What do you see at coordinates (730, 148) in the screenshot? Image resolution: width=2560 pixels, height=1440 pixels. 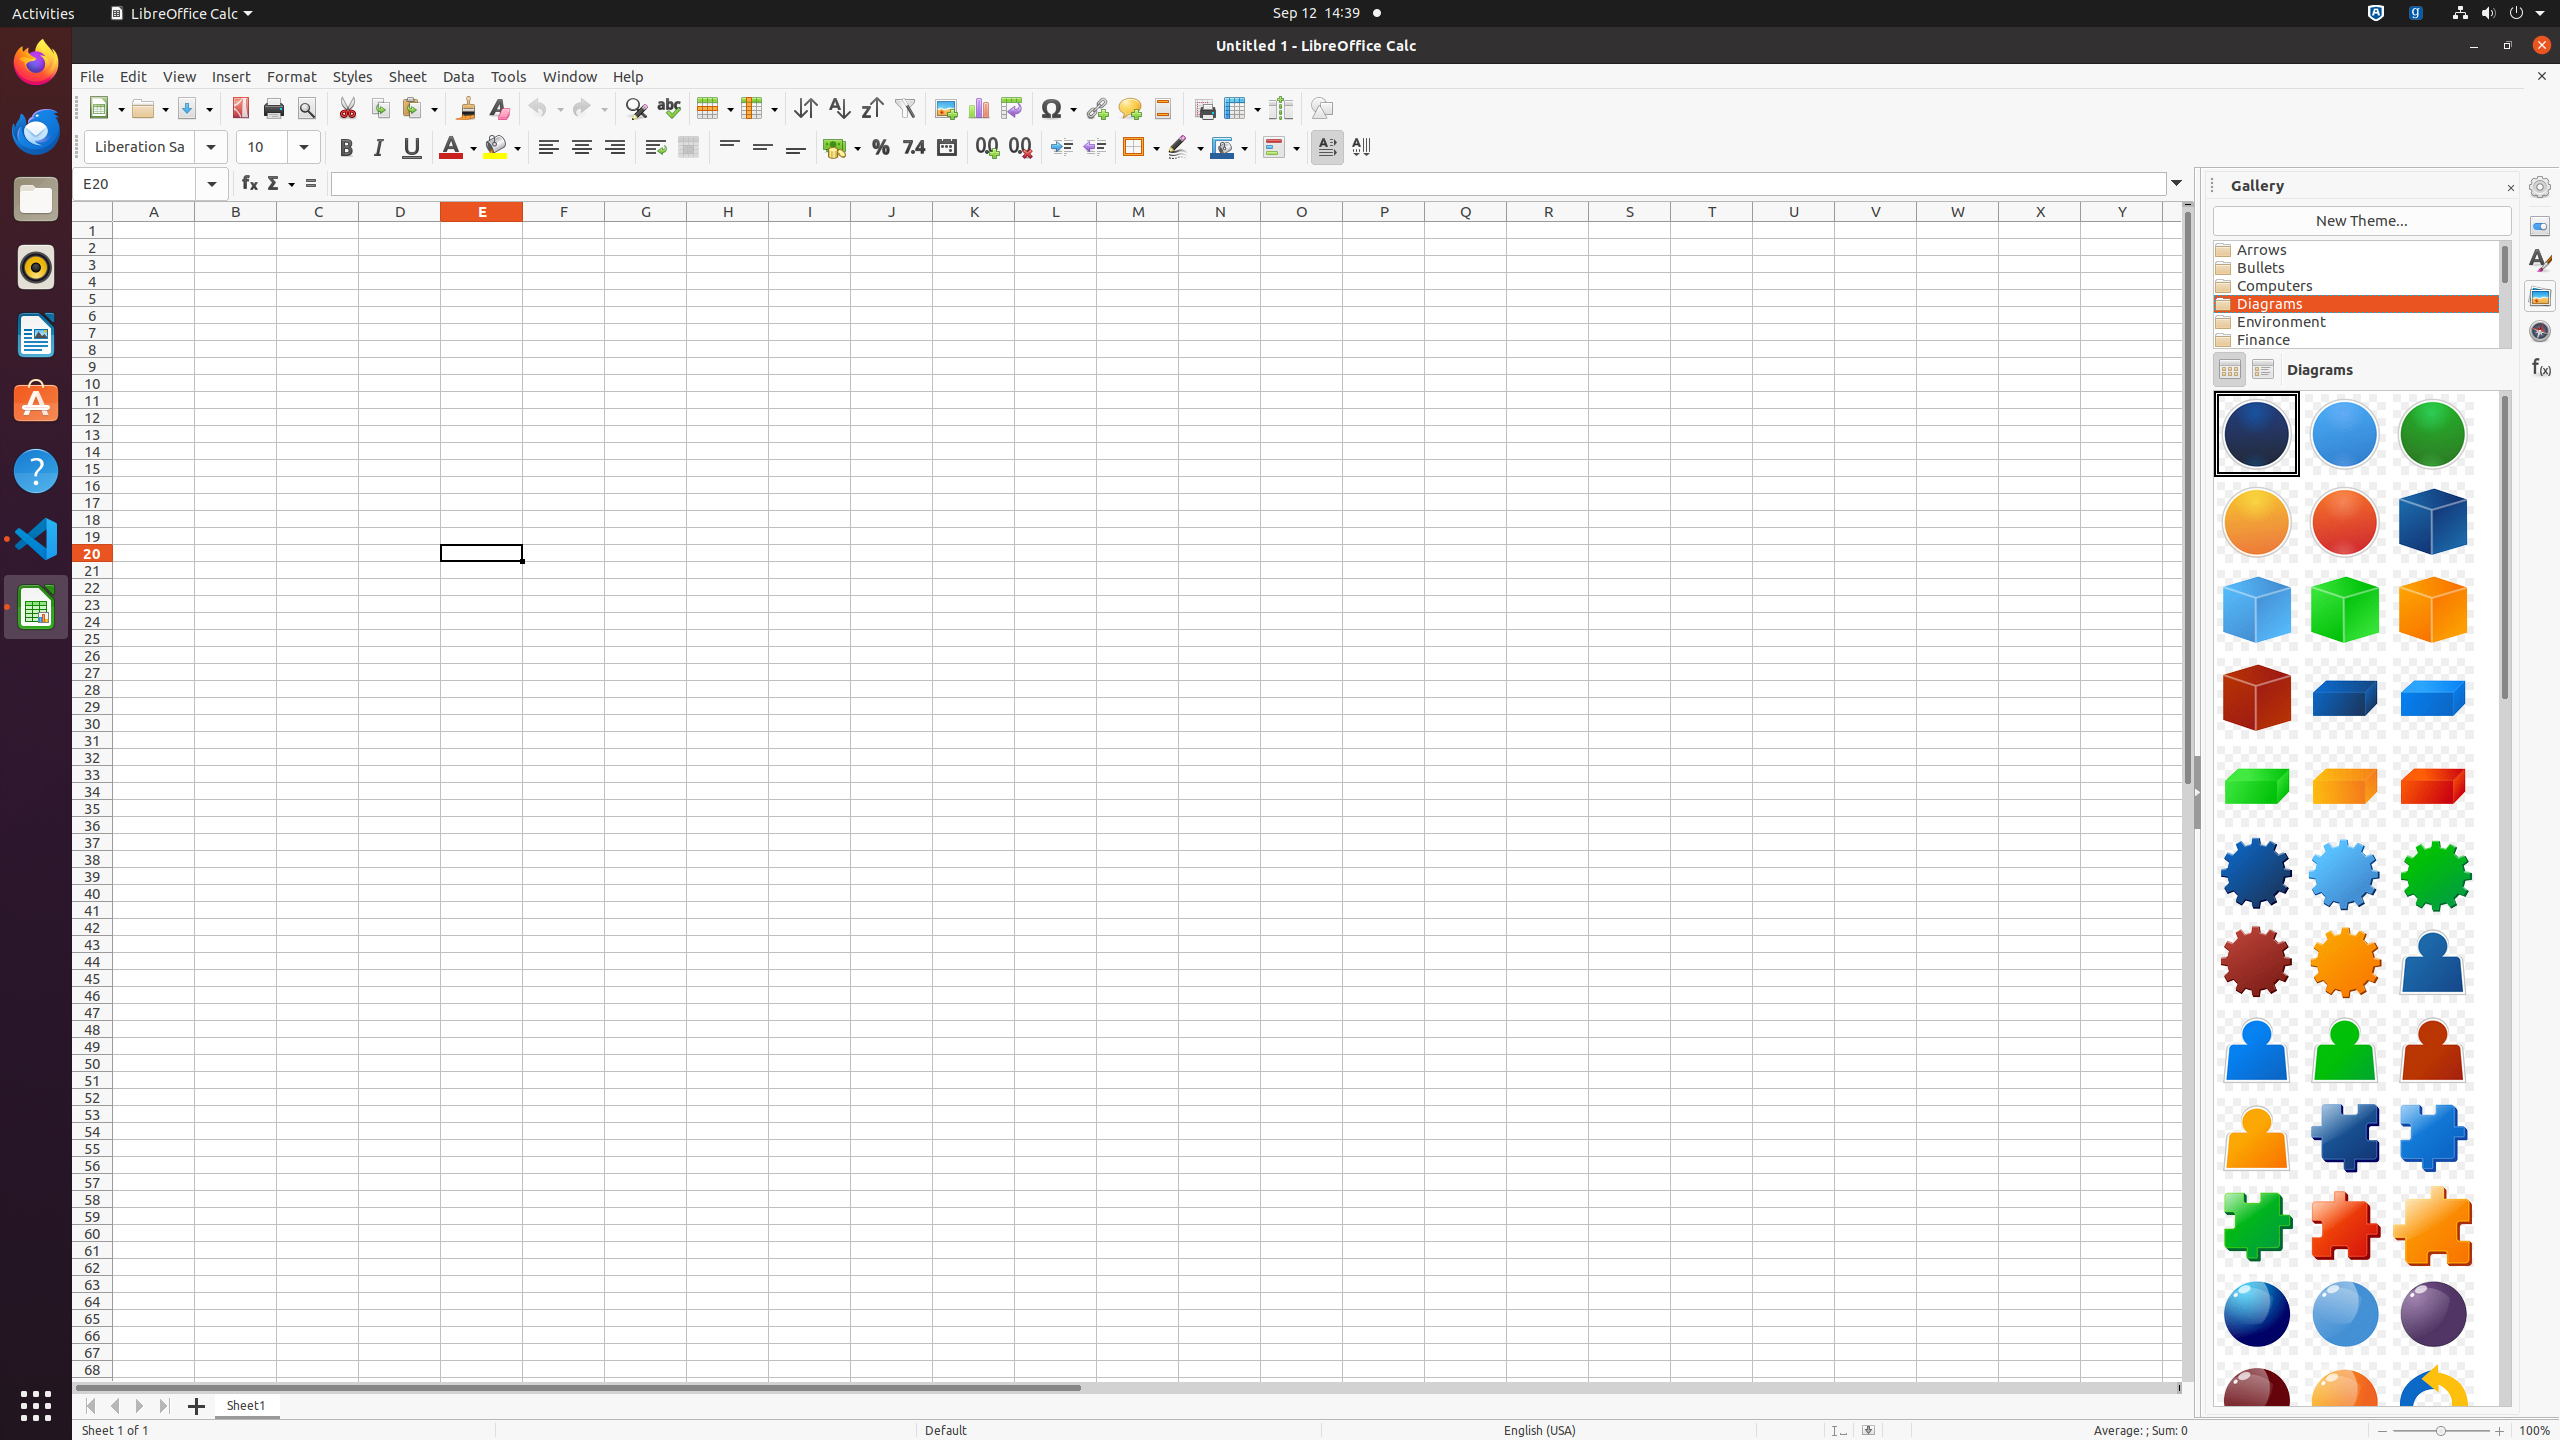 I see `Align Top` at bounding box center [730, 148].